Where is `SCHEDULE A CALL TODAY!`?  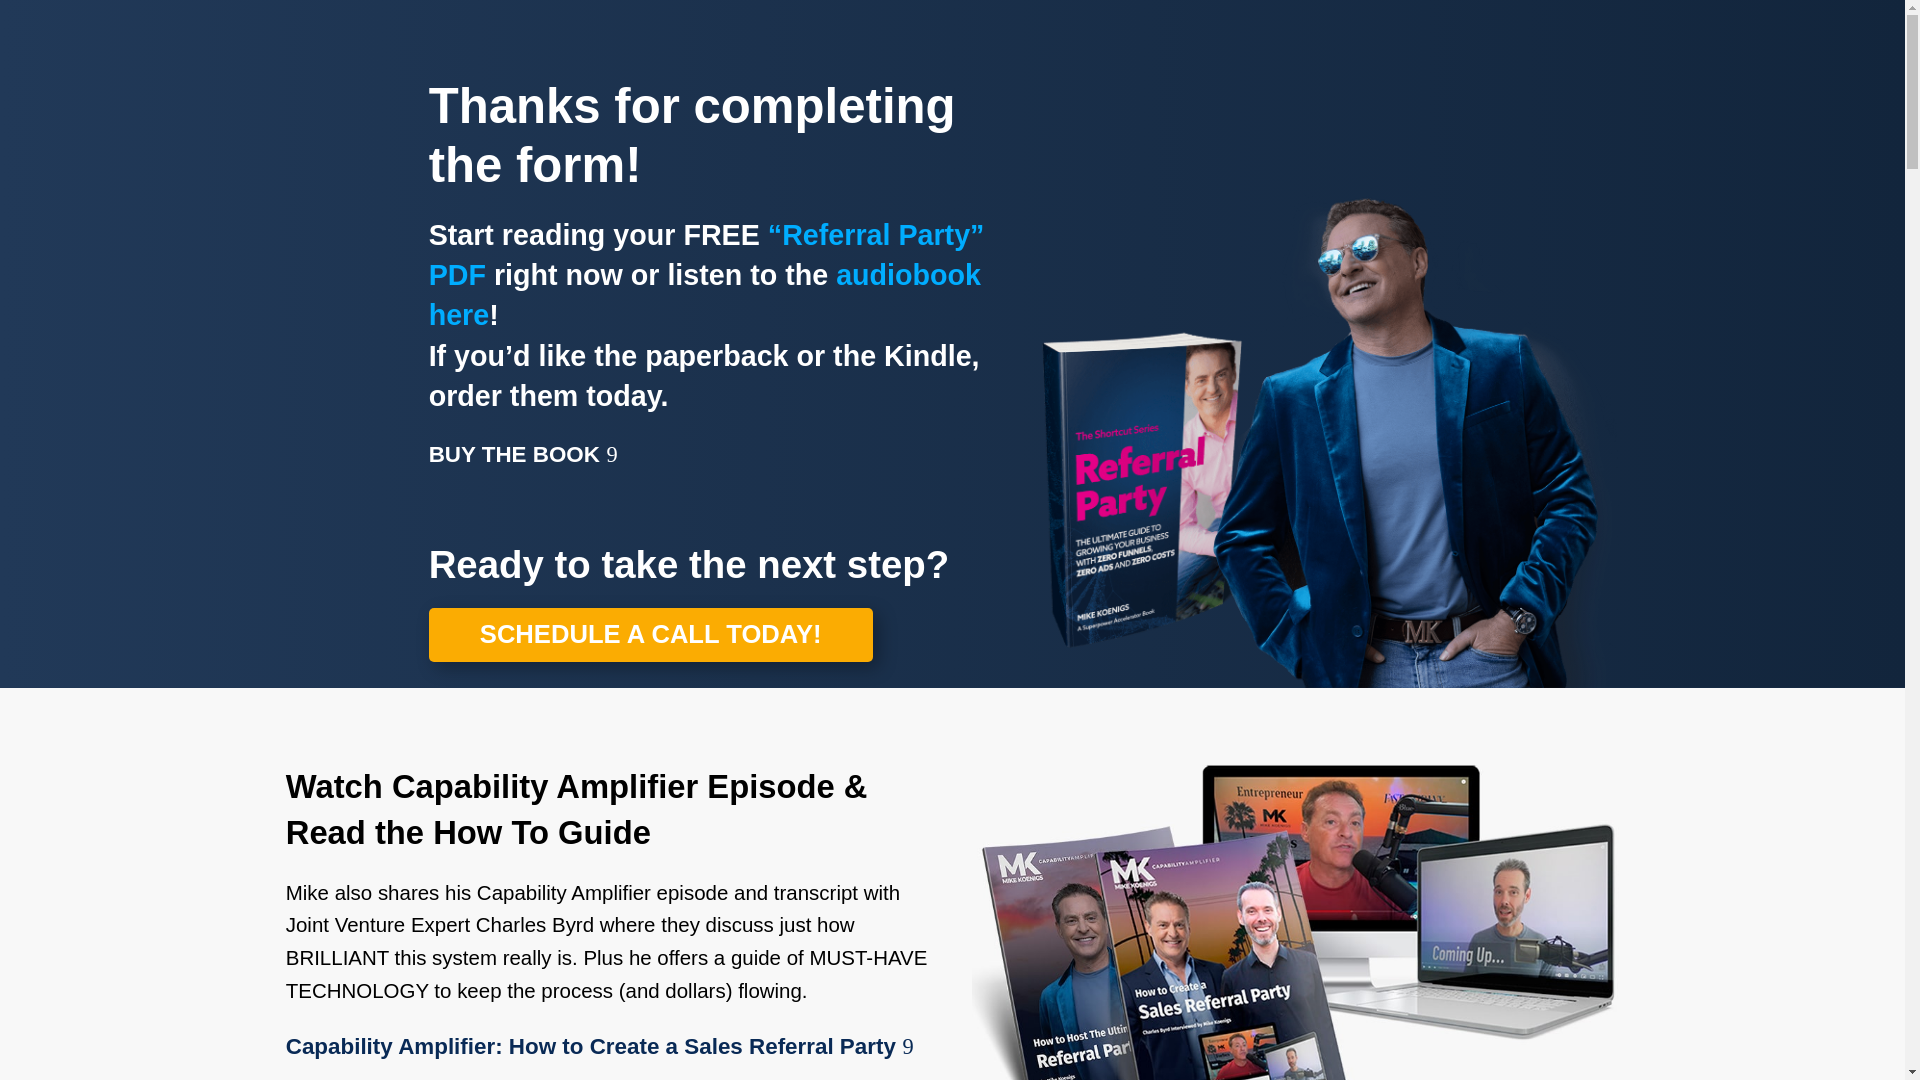 SCHEDULE A CALL TODAY! is located at coordinates (650, 635).